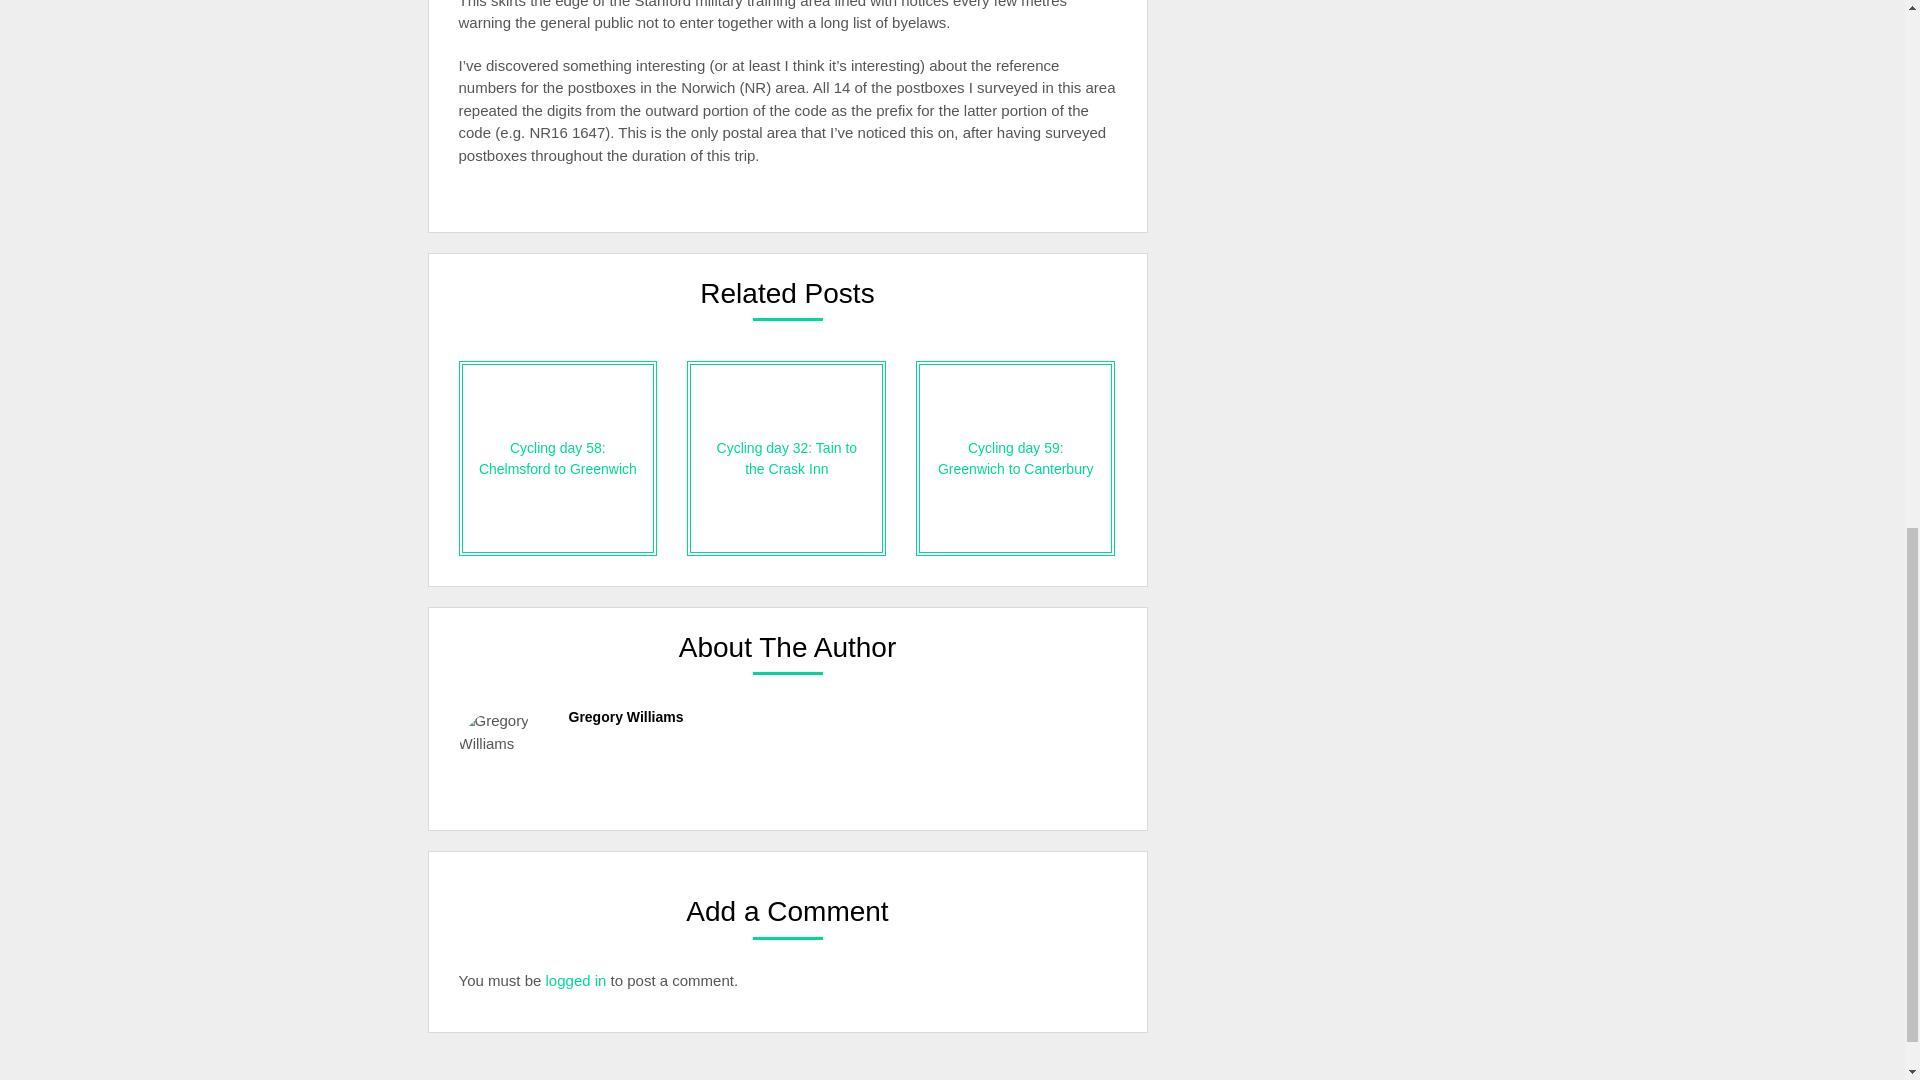  I want to click on Cycling day 58: Chelmsford to Greenwich, so click(557, 458).